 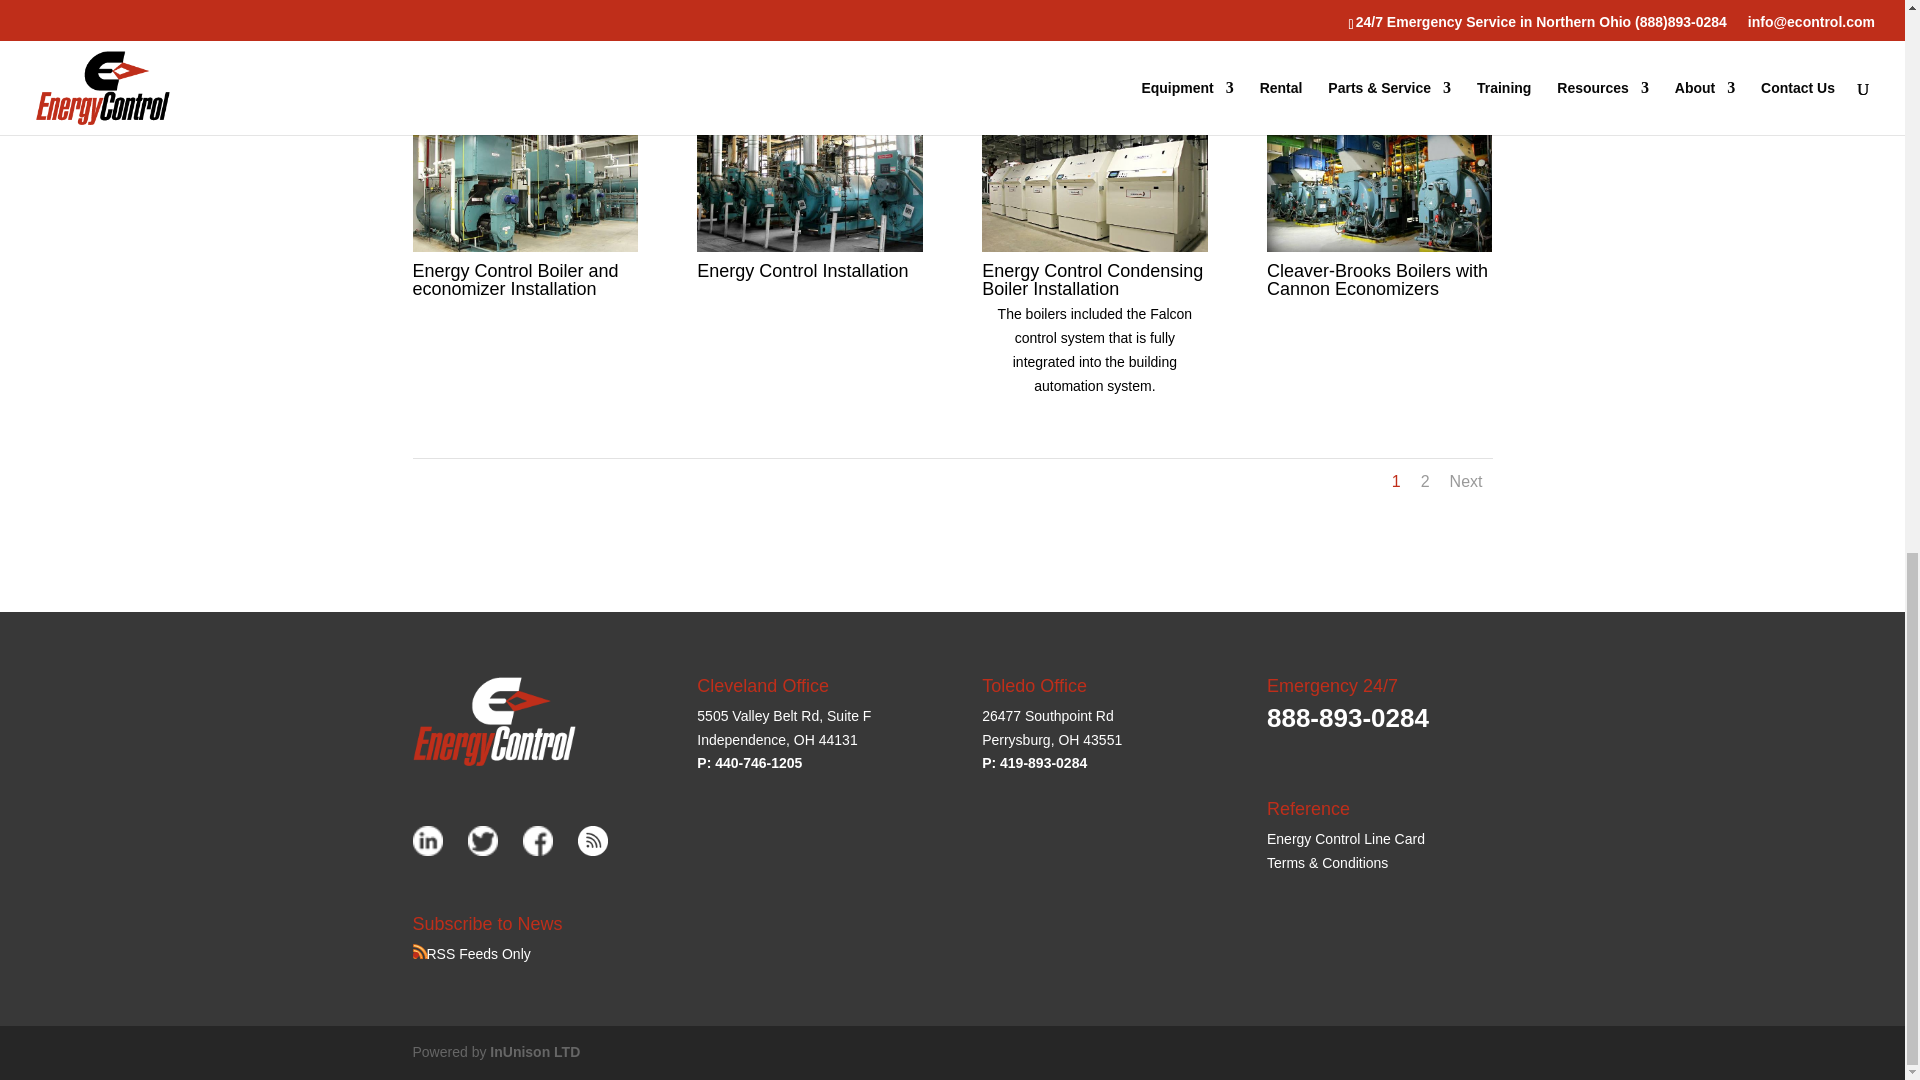 I want to click on Energy Control Burner Retrofit, so click(x=1379, y=11).